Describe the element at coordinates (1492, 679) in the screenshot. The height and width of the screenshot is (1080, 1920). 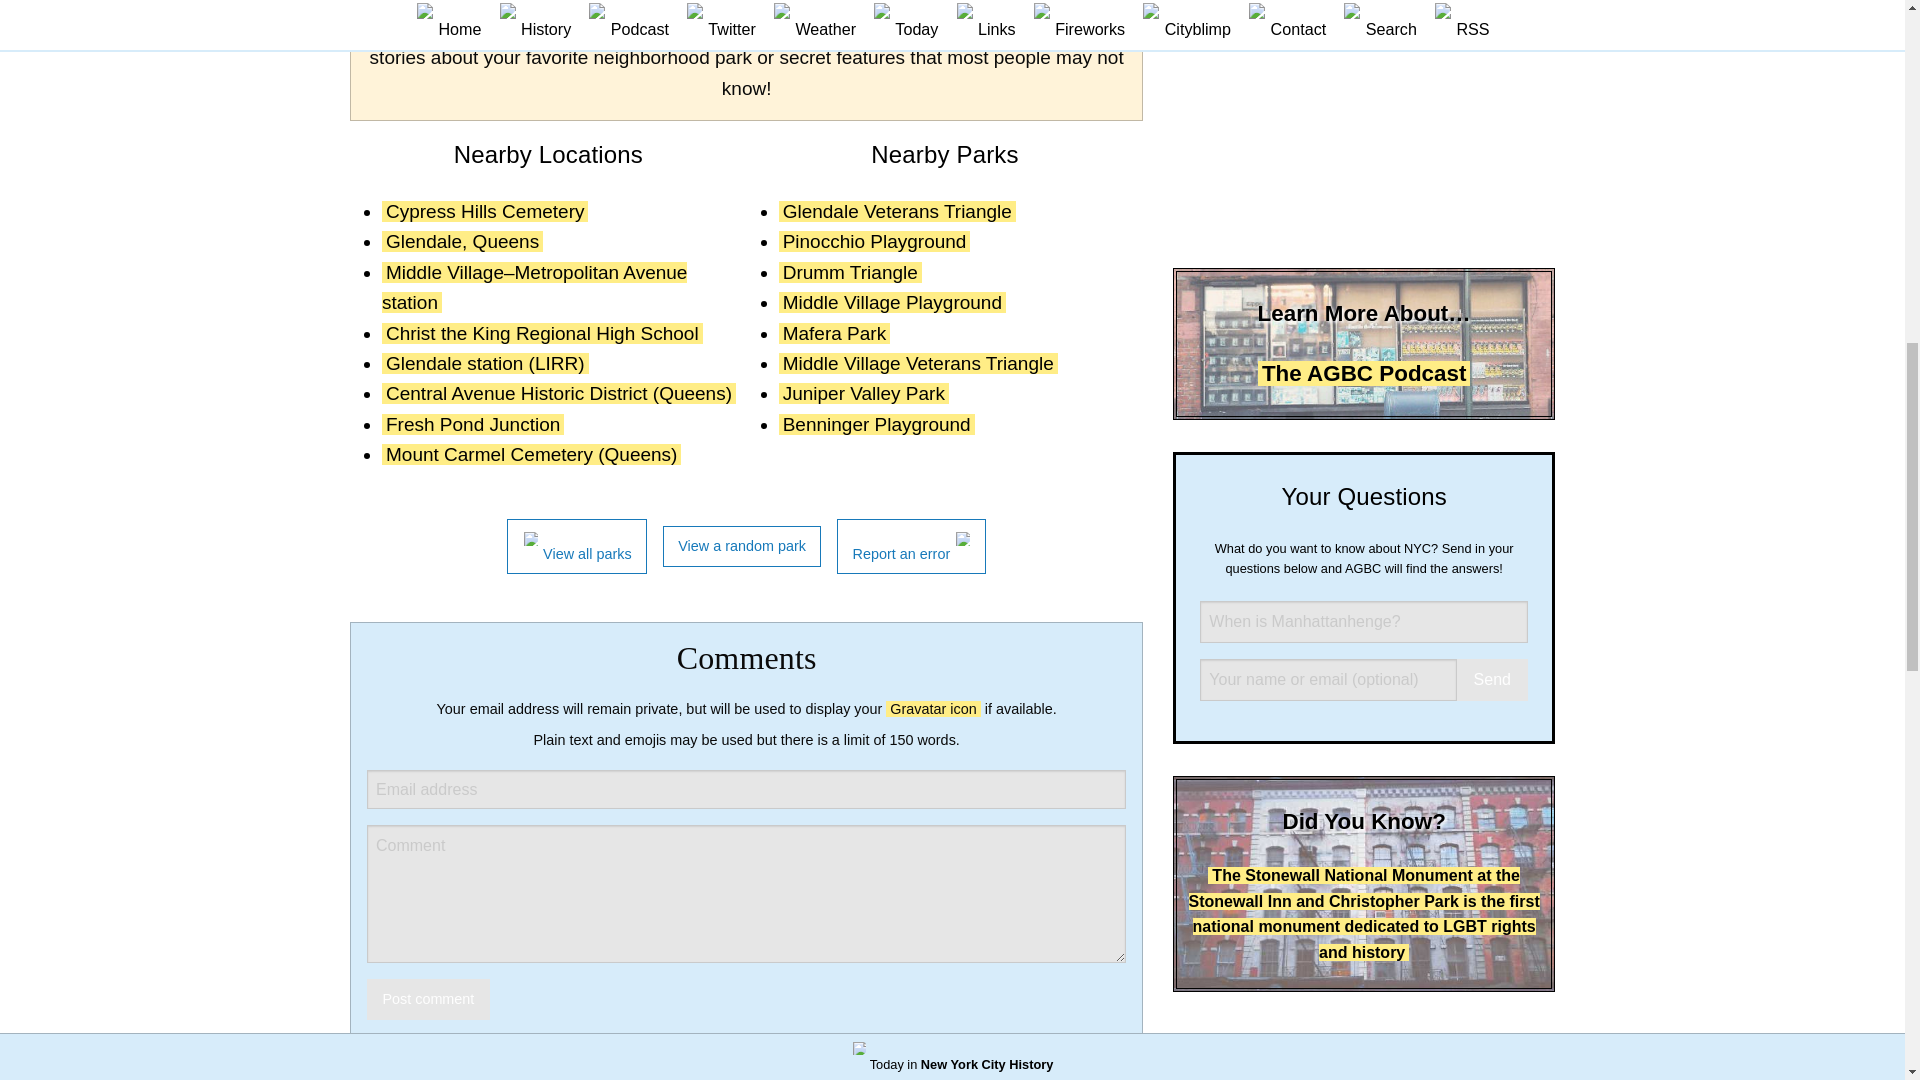
I see `Send` at that location.